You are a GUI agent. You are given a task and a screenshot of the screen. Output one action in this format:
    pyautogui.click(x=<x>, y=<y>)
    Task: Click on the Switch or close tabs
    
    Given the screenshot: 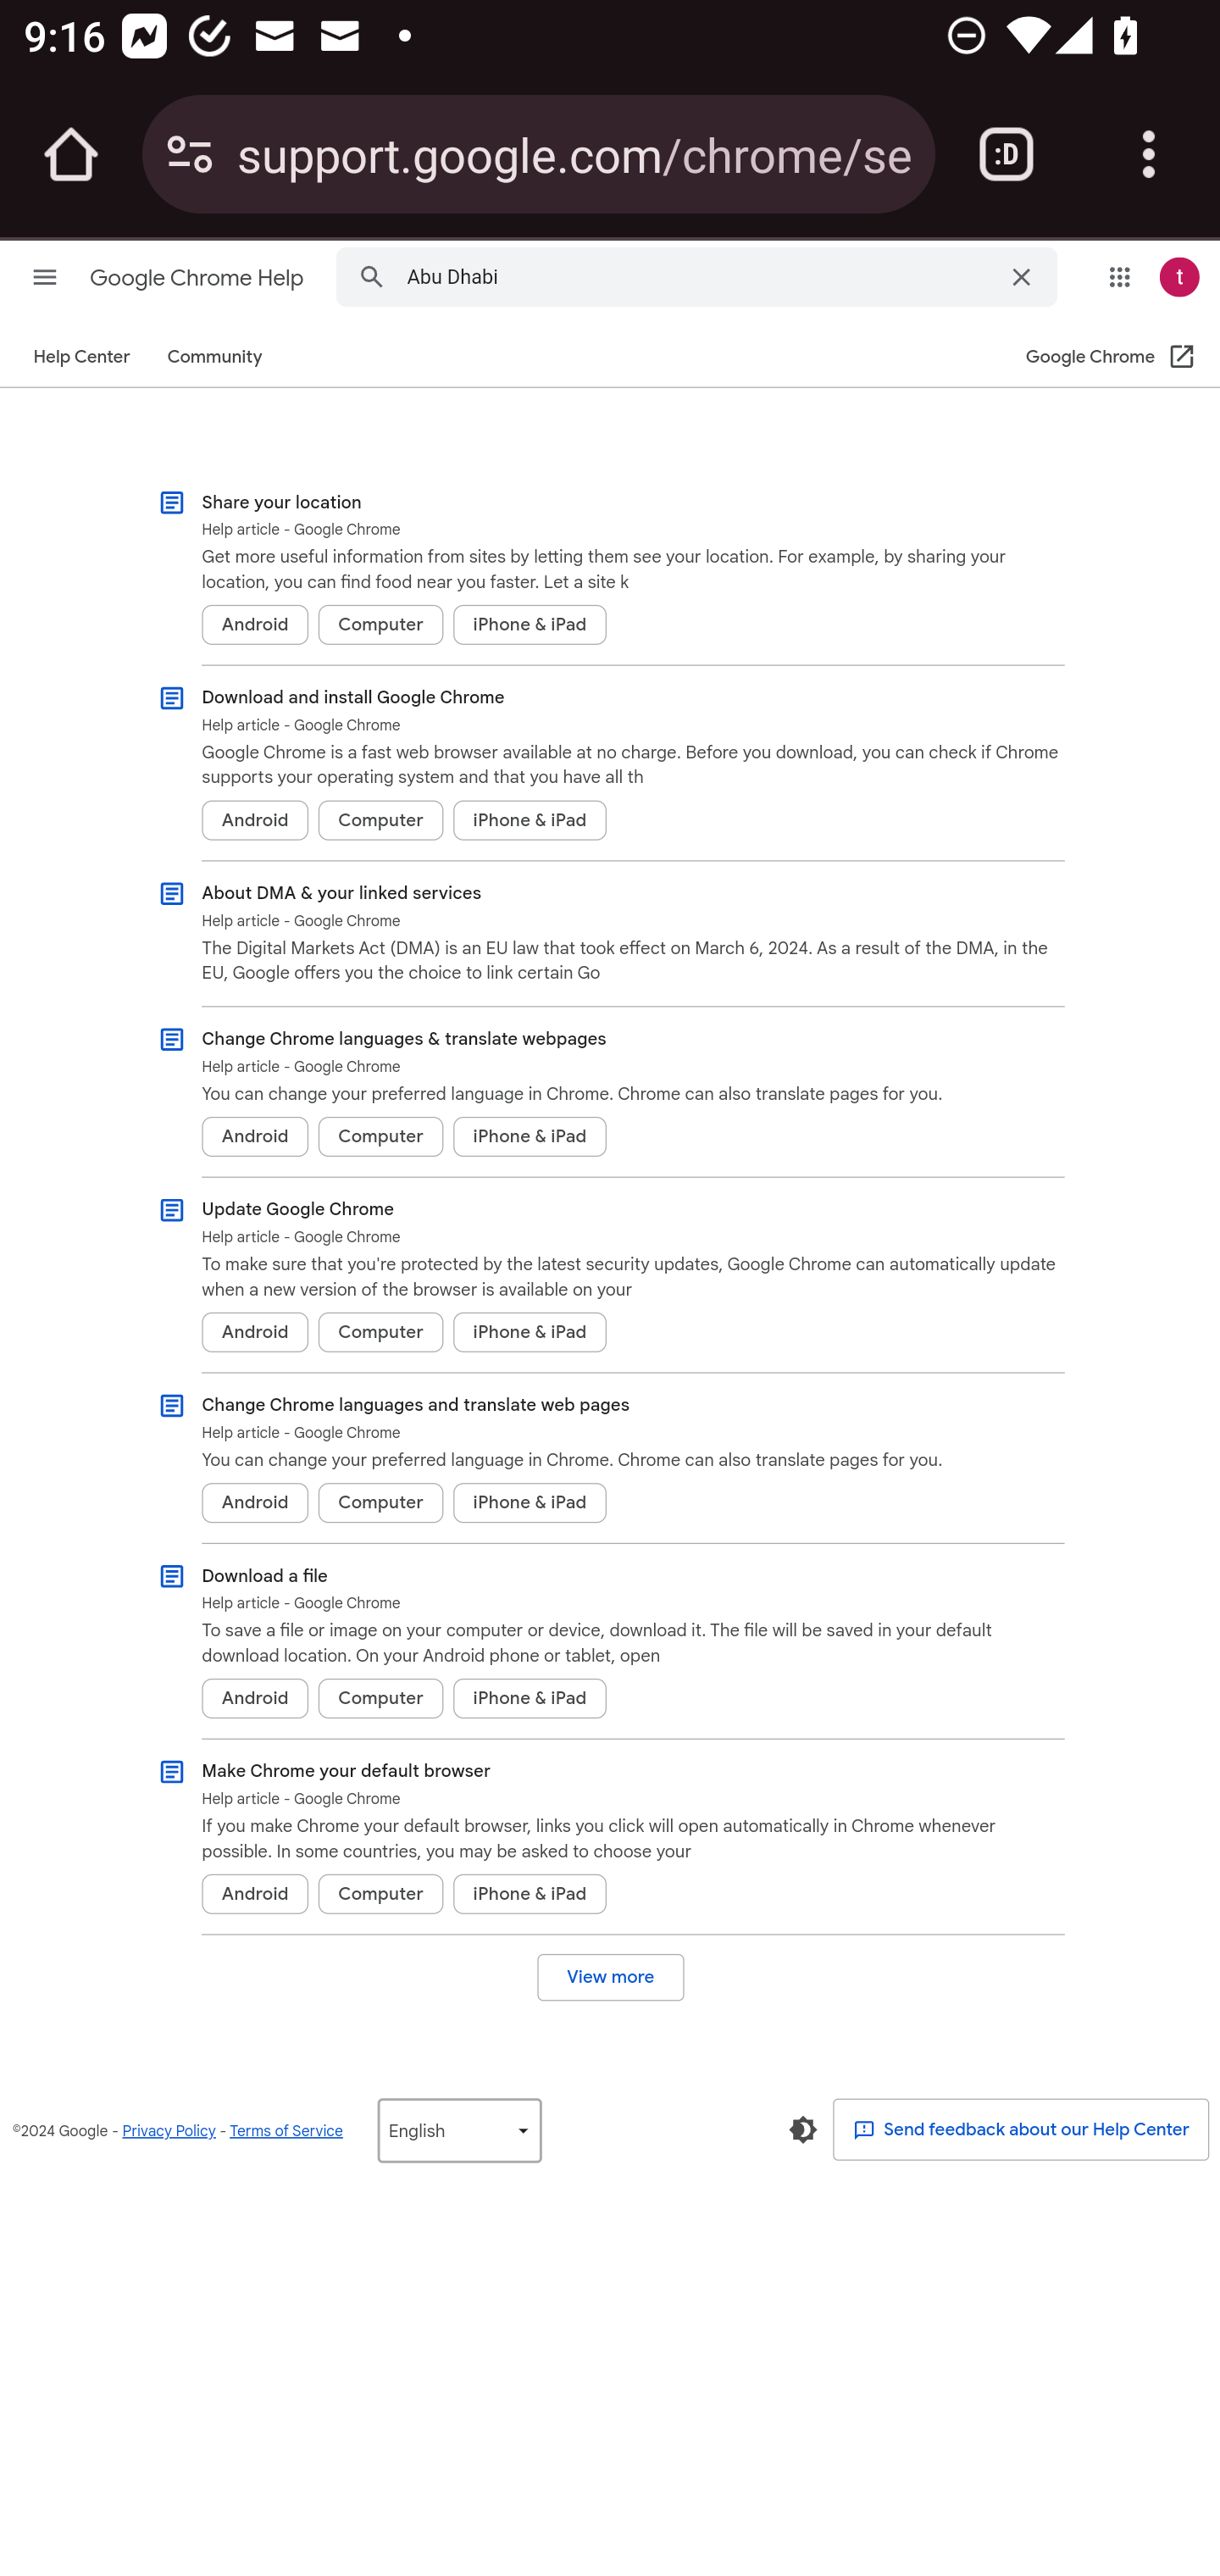 What is the action you would take?
    pyautogui.click(x=1006, y=154)
    